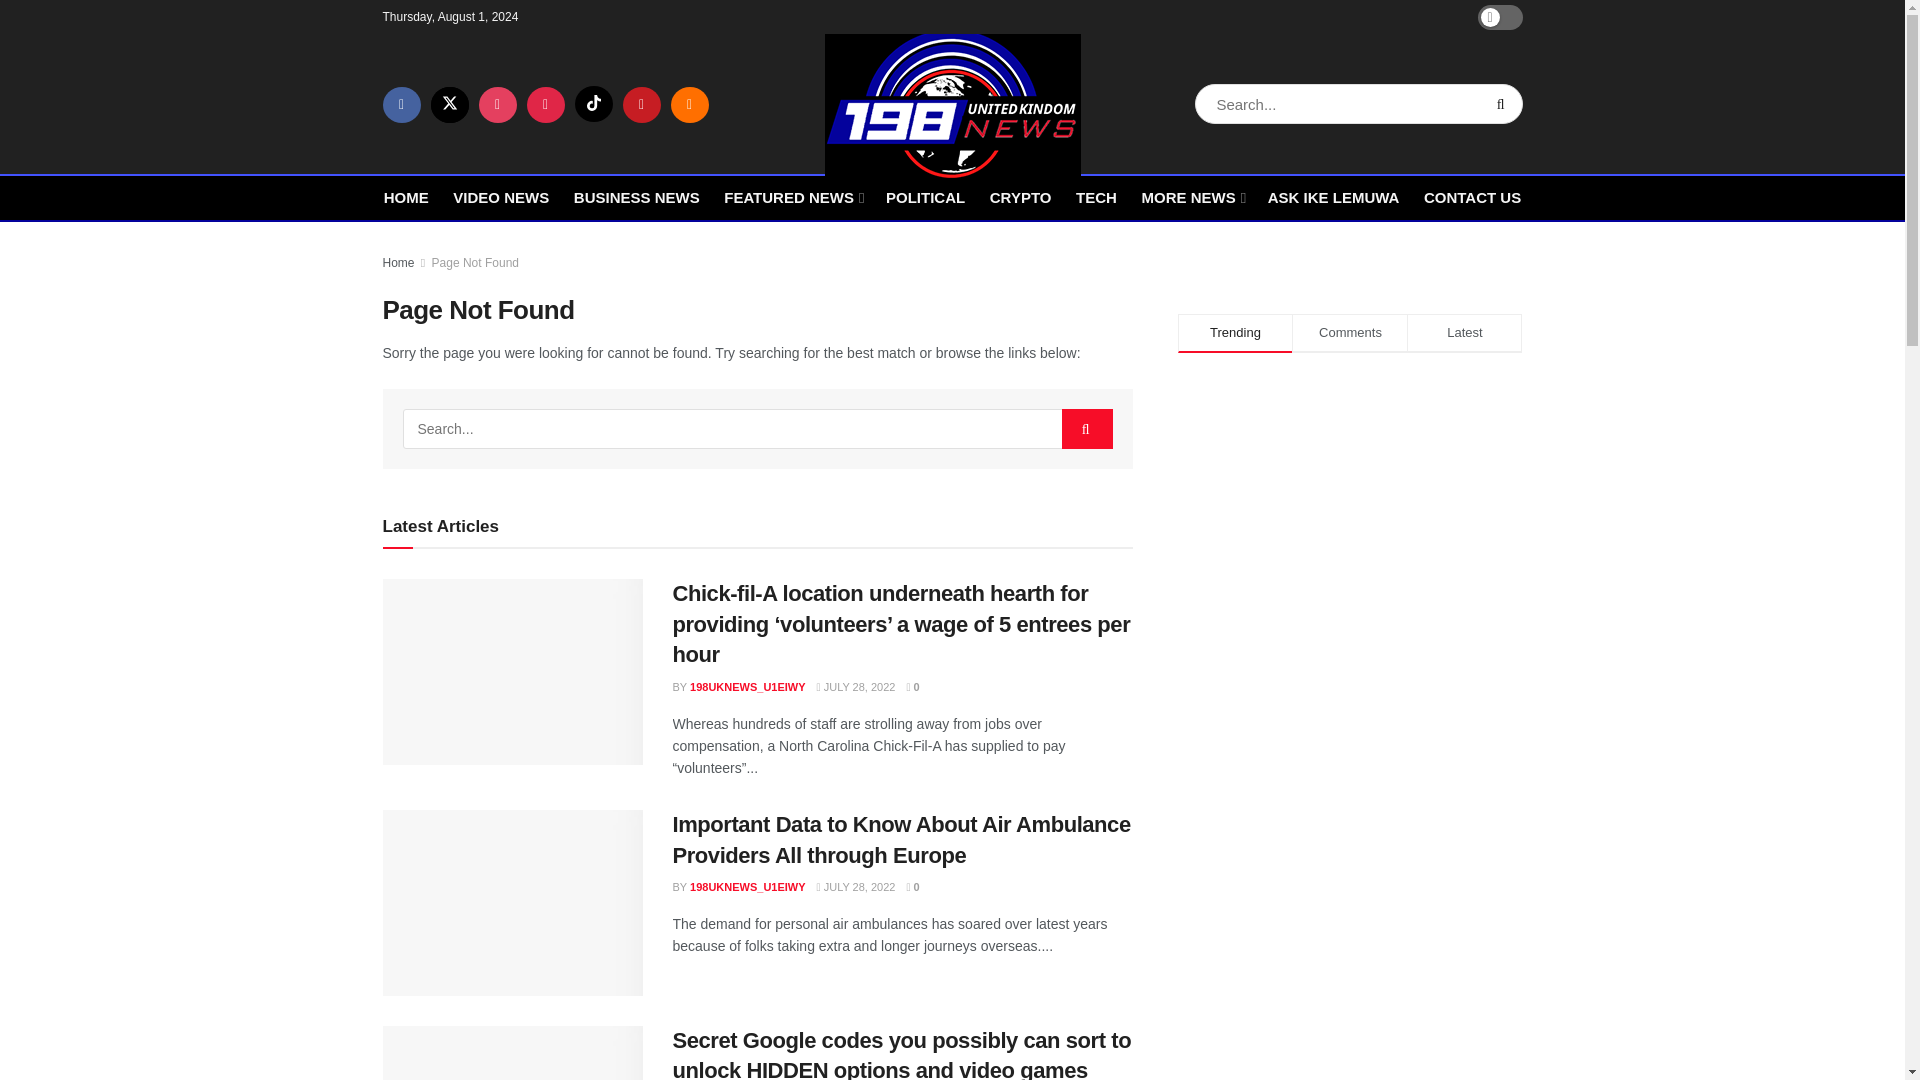  I want to click on CONTACT US, so click(1472, 196).